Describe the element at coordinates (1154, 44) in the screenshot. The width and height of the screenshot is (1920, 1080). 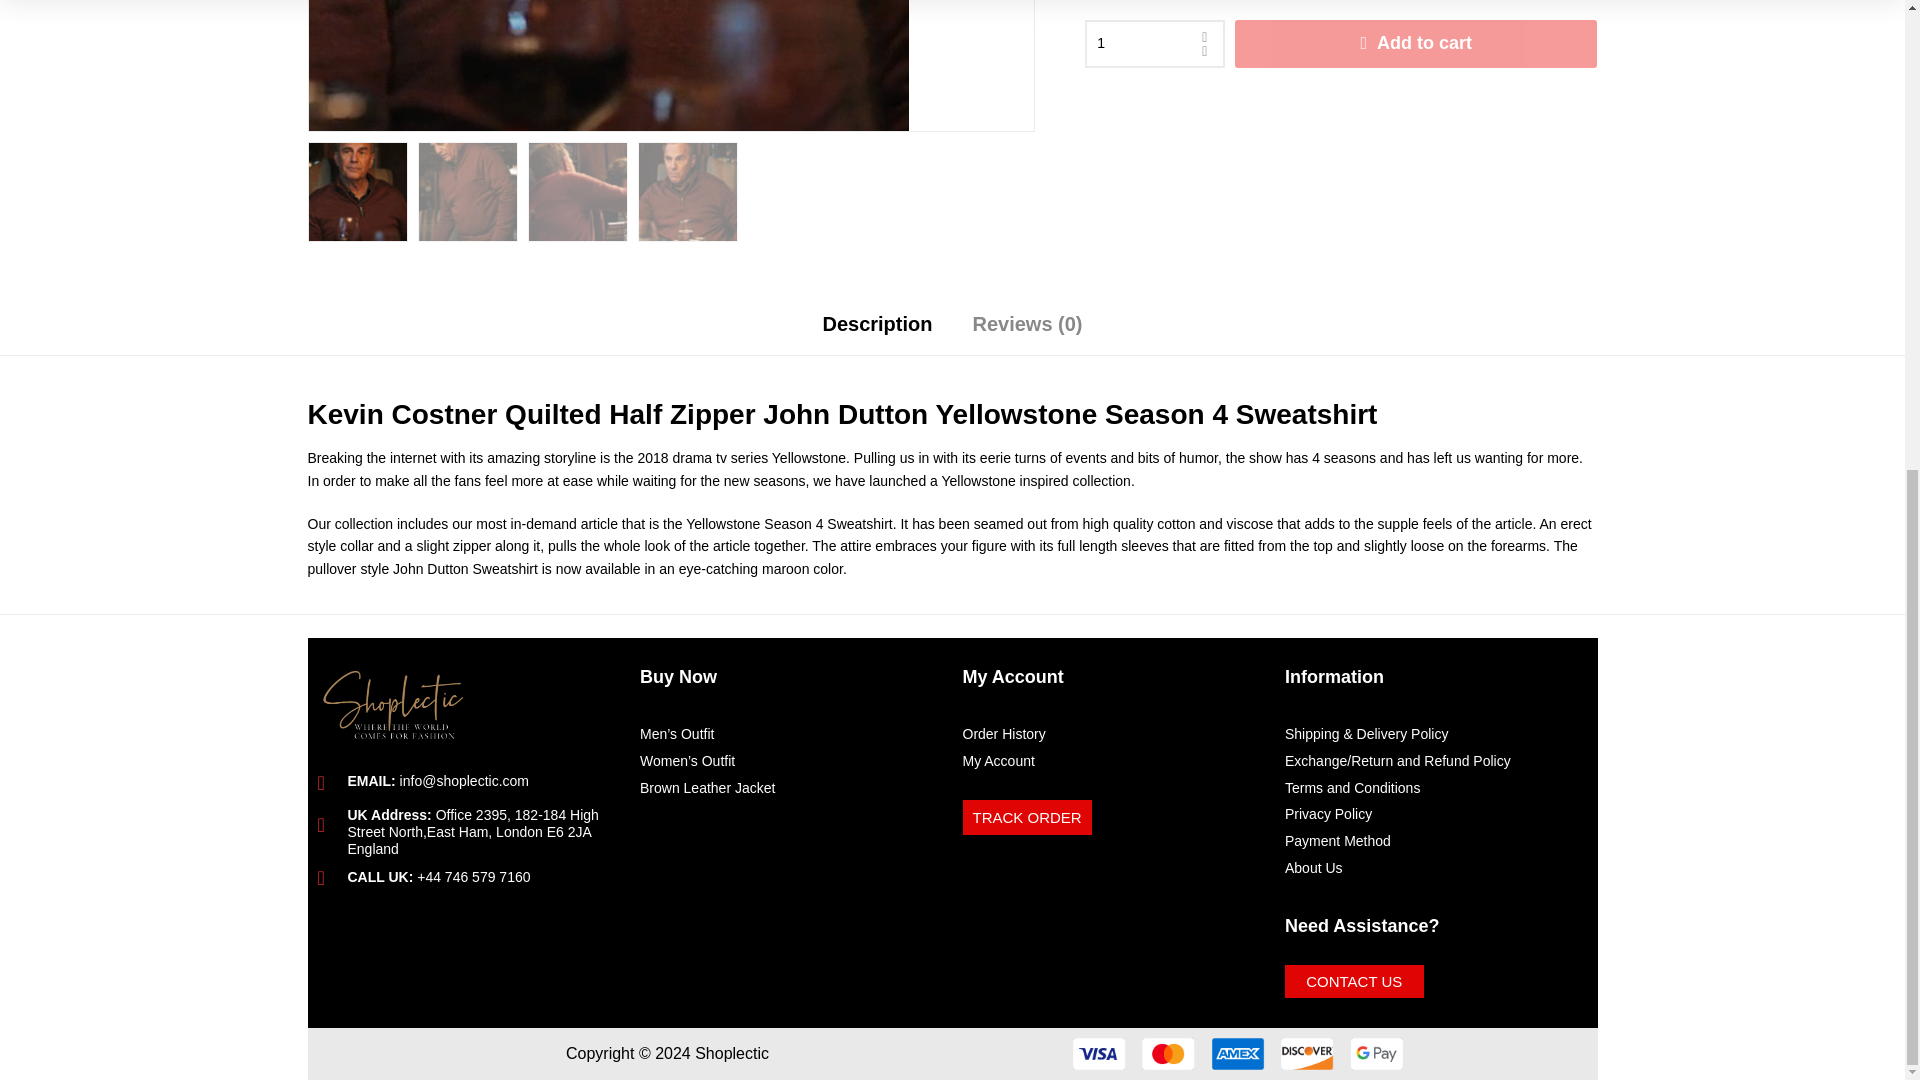
I see `1` at that location.